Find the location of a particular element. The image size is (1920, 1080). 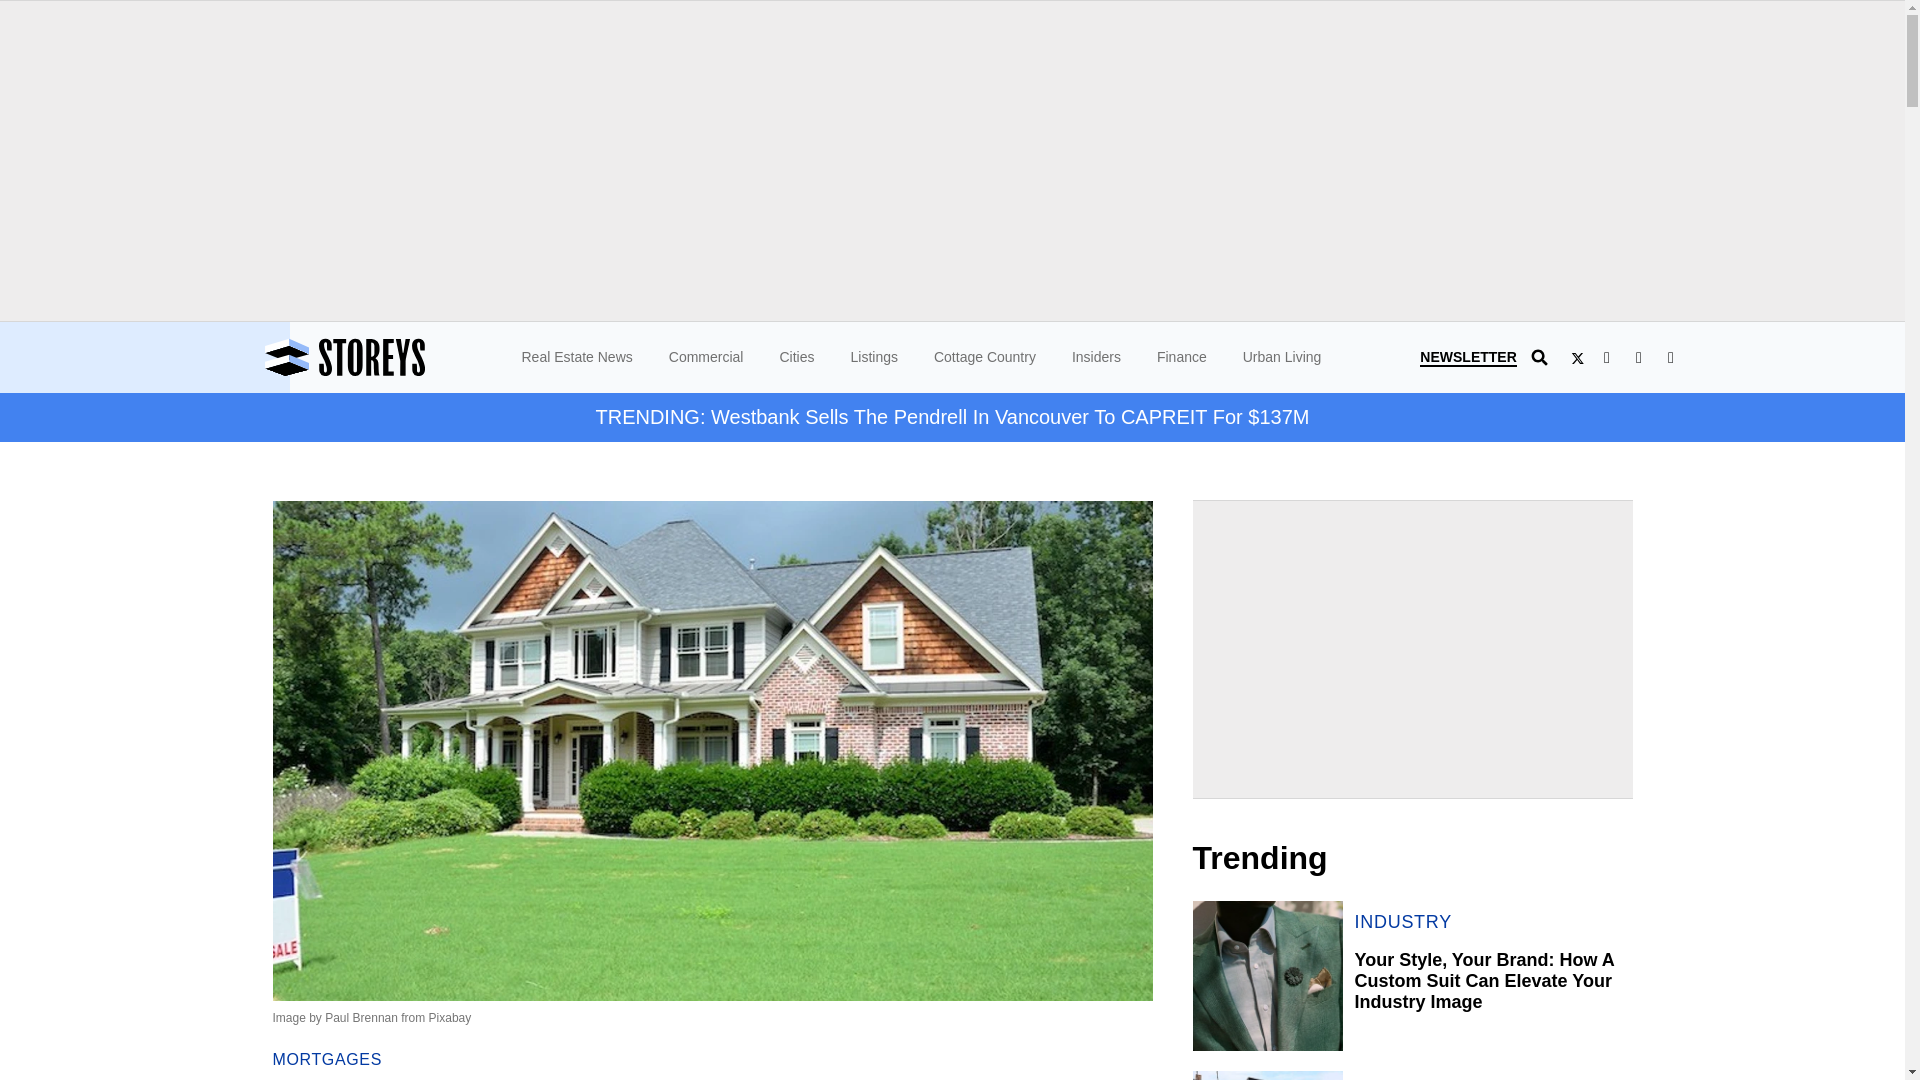

Storeys - Real Estate News in Canada is located at coordinates (399, 357).